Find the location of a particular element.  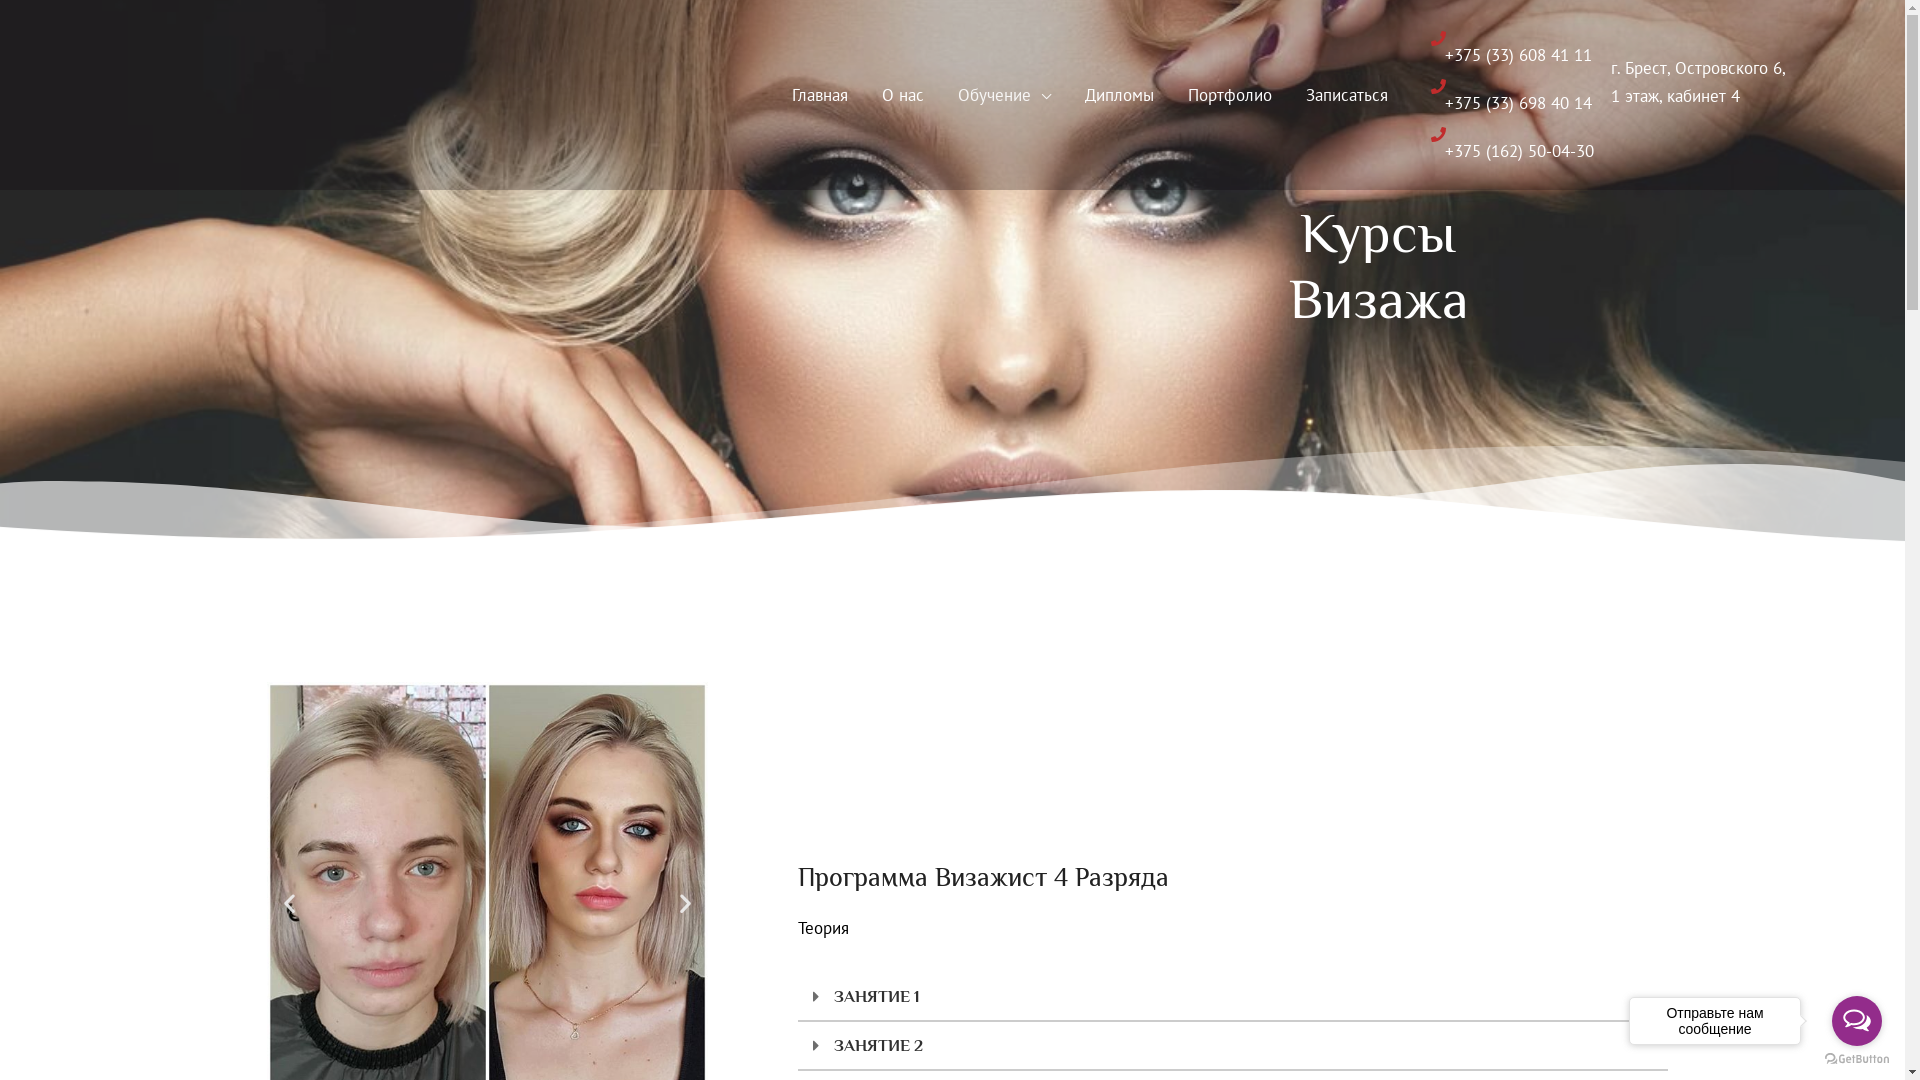

+375 (33) 698 40 14 is located at coordinates (1510, 96).